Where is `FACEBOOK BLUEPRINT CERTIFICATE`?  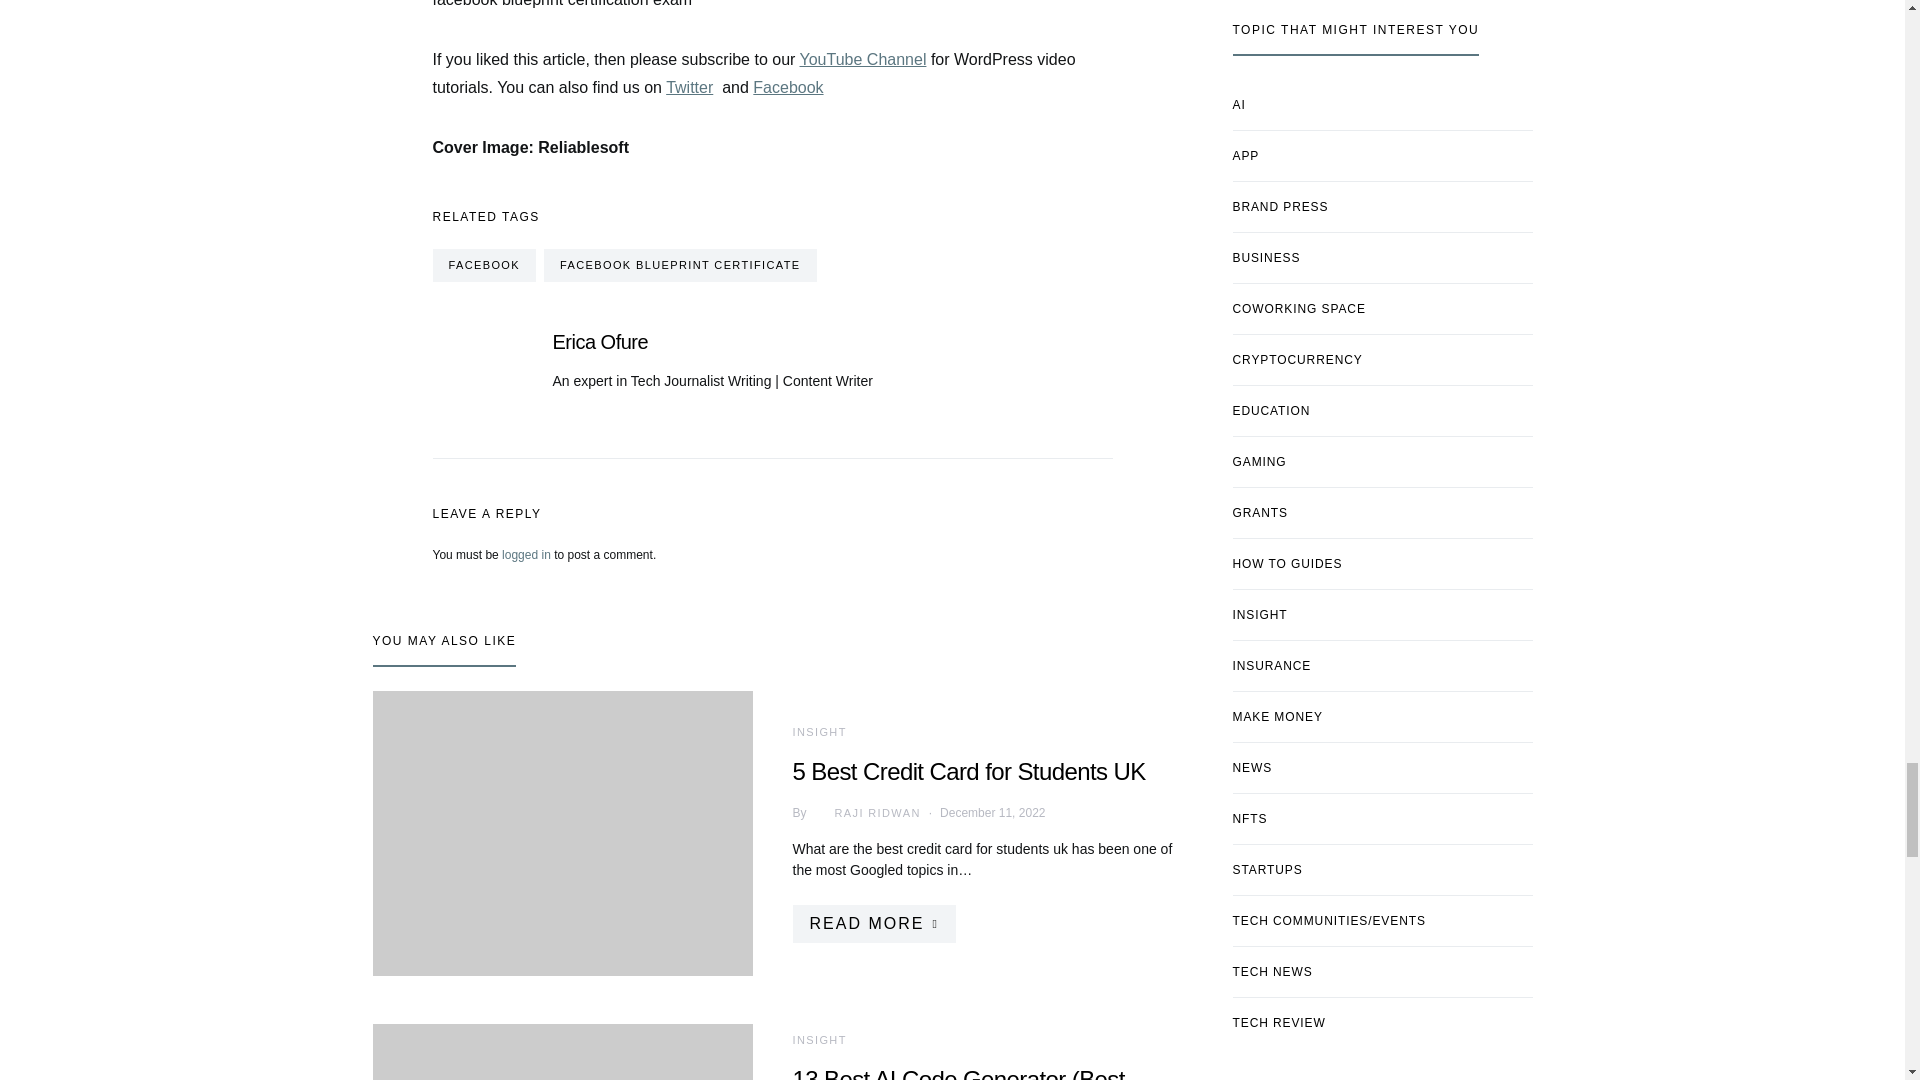
FACEBOOK BLUEPRINT CERTIFICATE is located at coordinates (680, 265).